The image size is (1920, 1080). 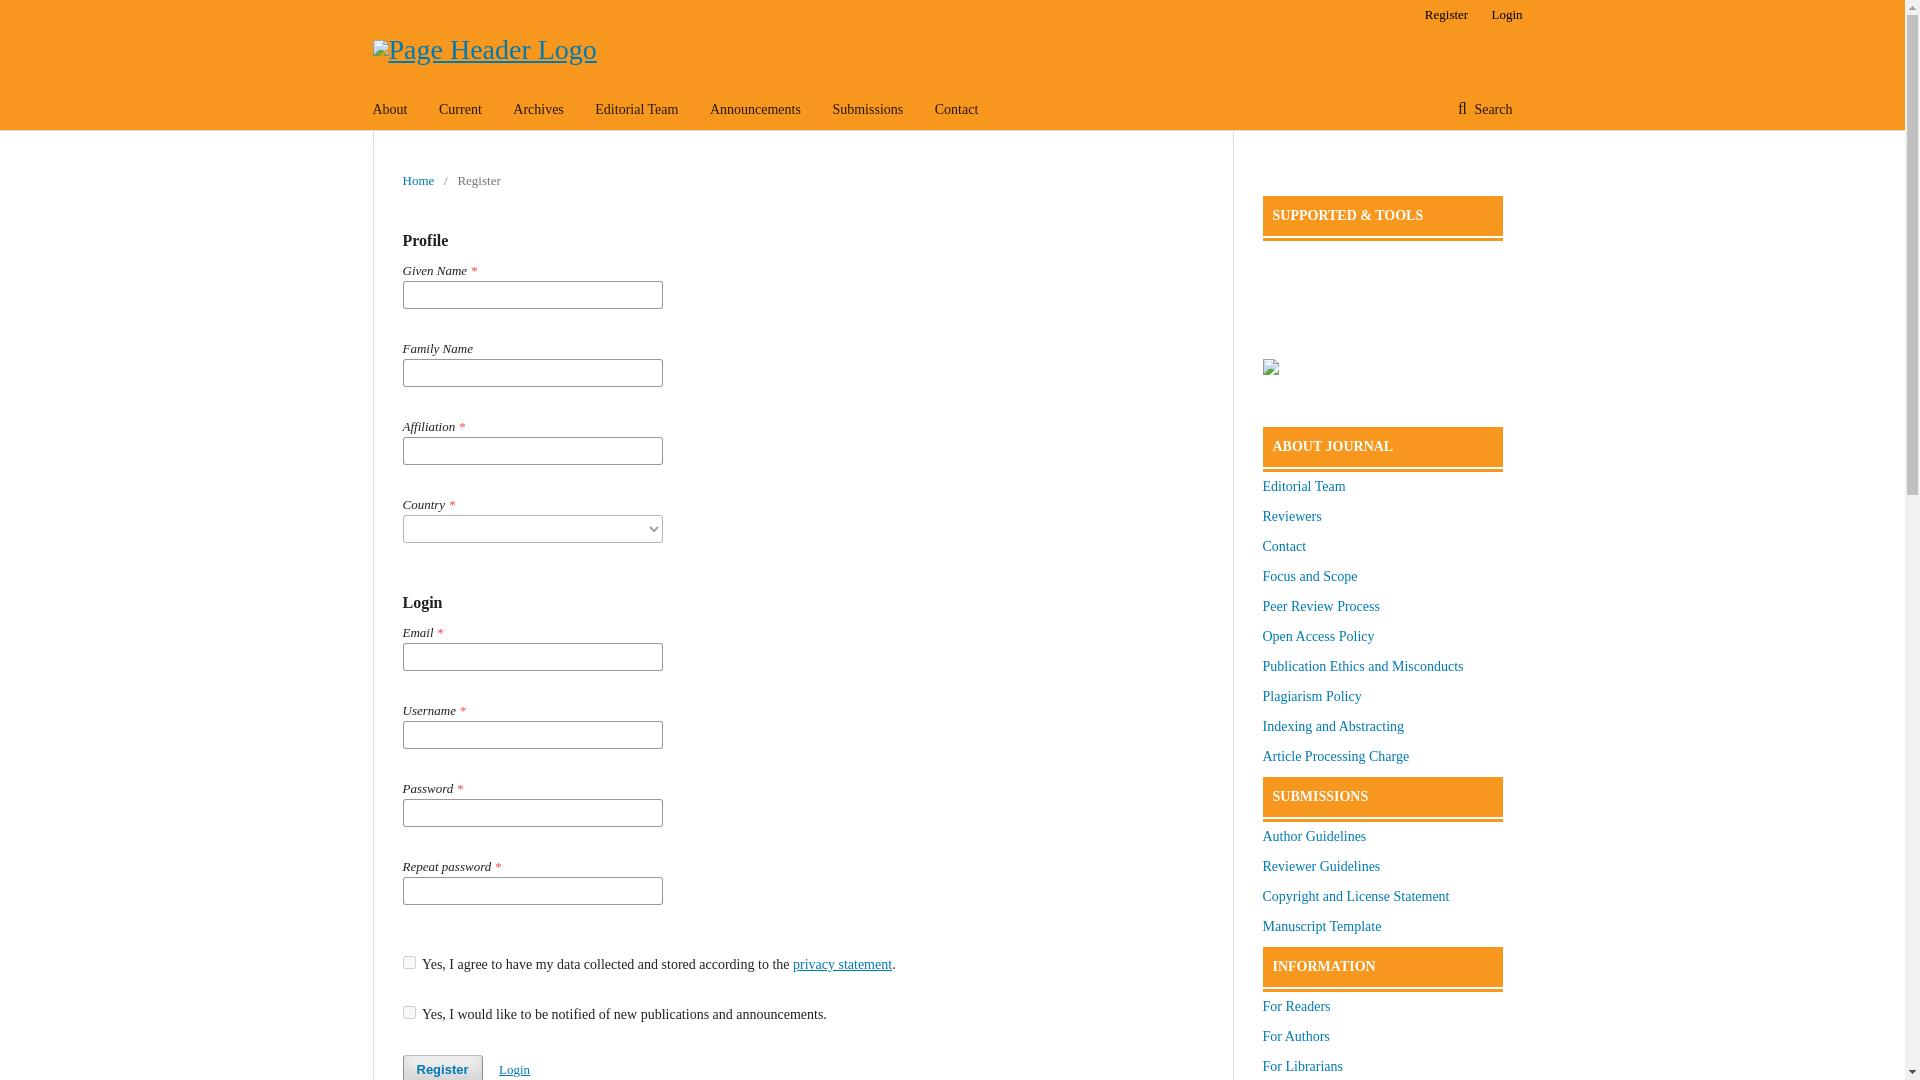 I want to click on SUBMISSIONS, so click(x=1381, y=796).